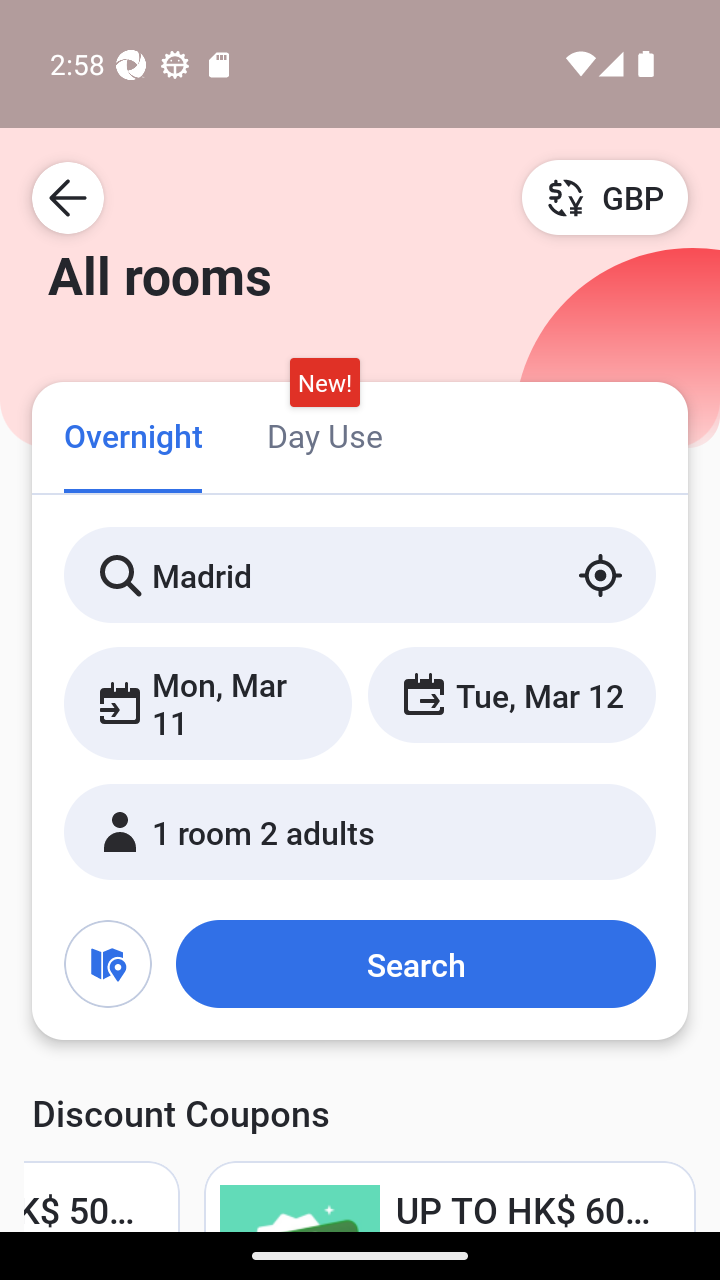 The image size is (720, 1280). What do you see at coordinates (415, 964) in the screenshot?
I see `Search` at bounding box center [415, 964].